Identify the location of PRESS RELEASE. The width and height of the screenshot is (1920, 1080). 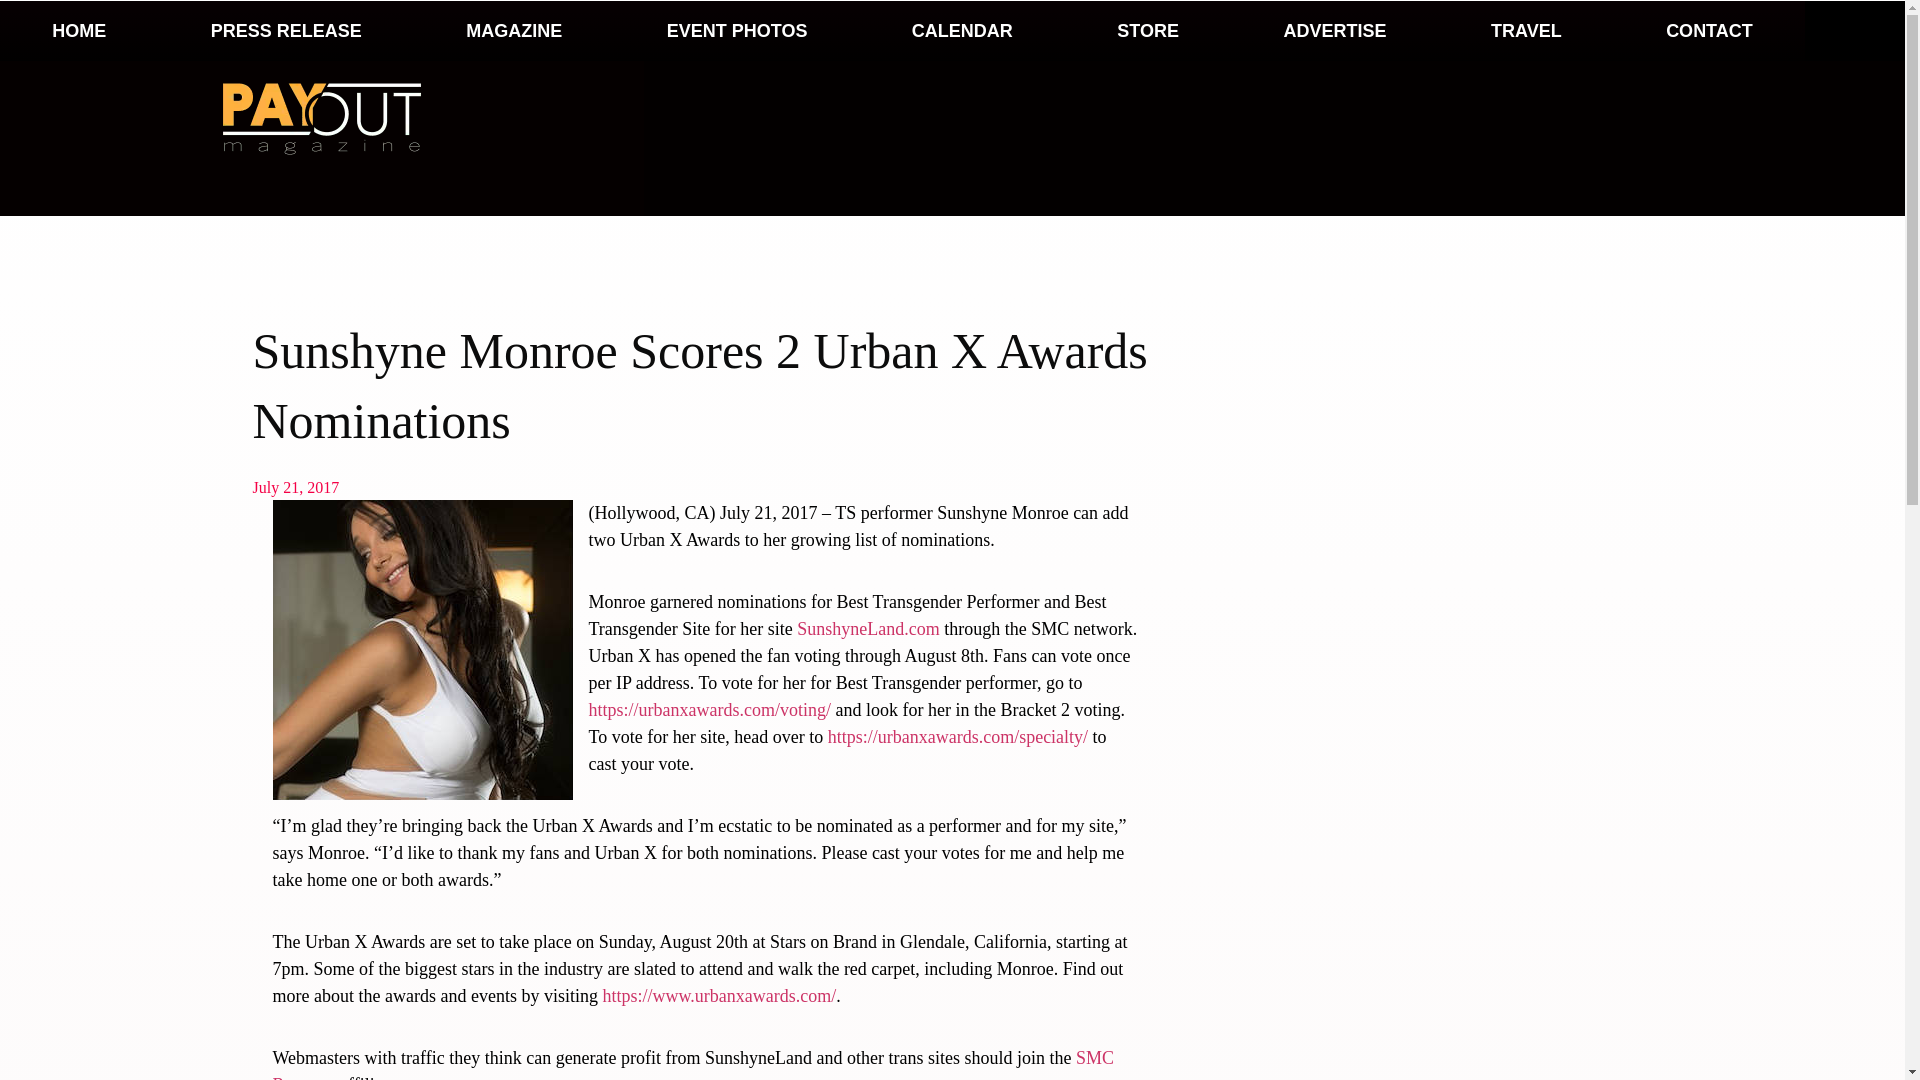
(286, 30).